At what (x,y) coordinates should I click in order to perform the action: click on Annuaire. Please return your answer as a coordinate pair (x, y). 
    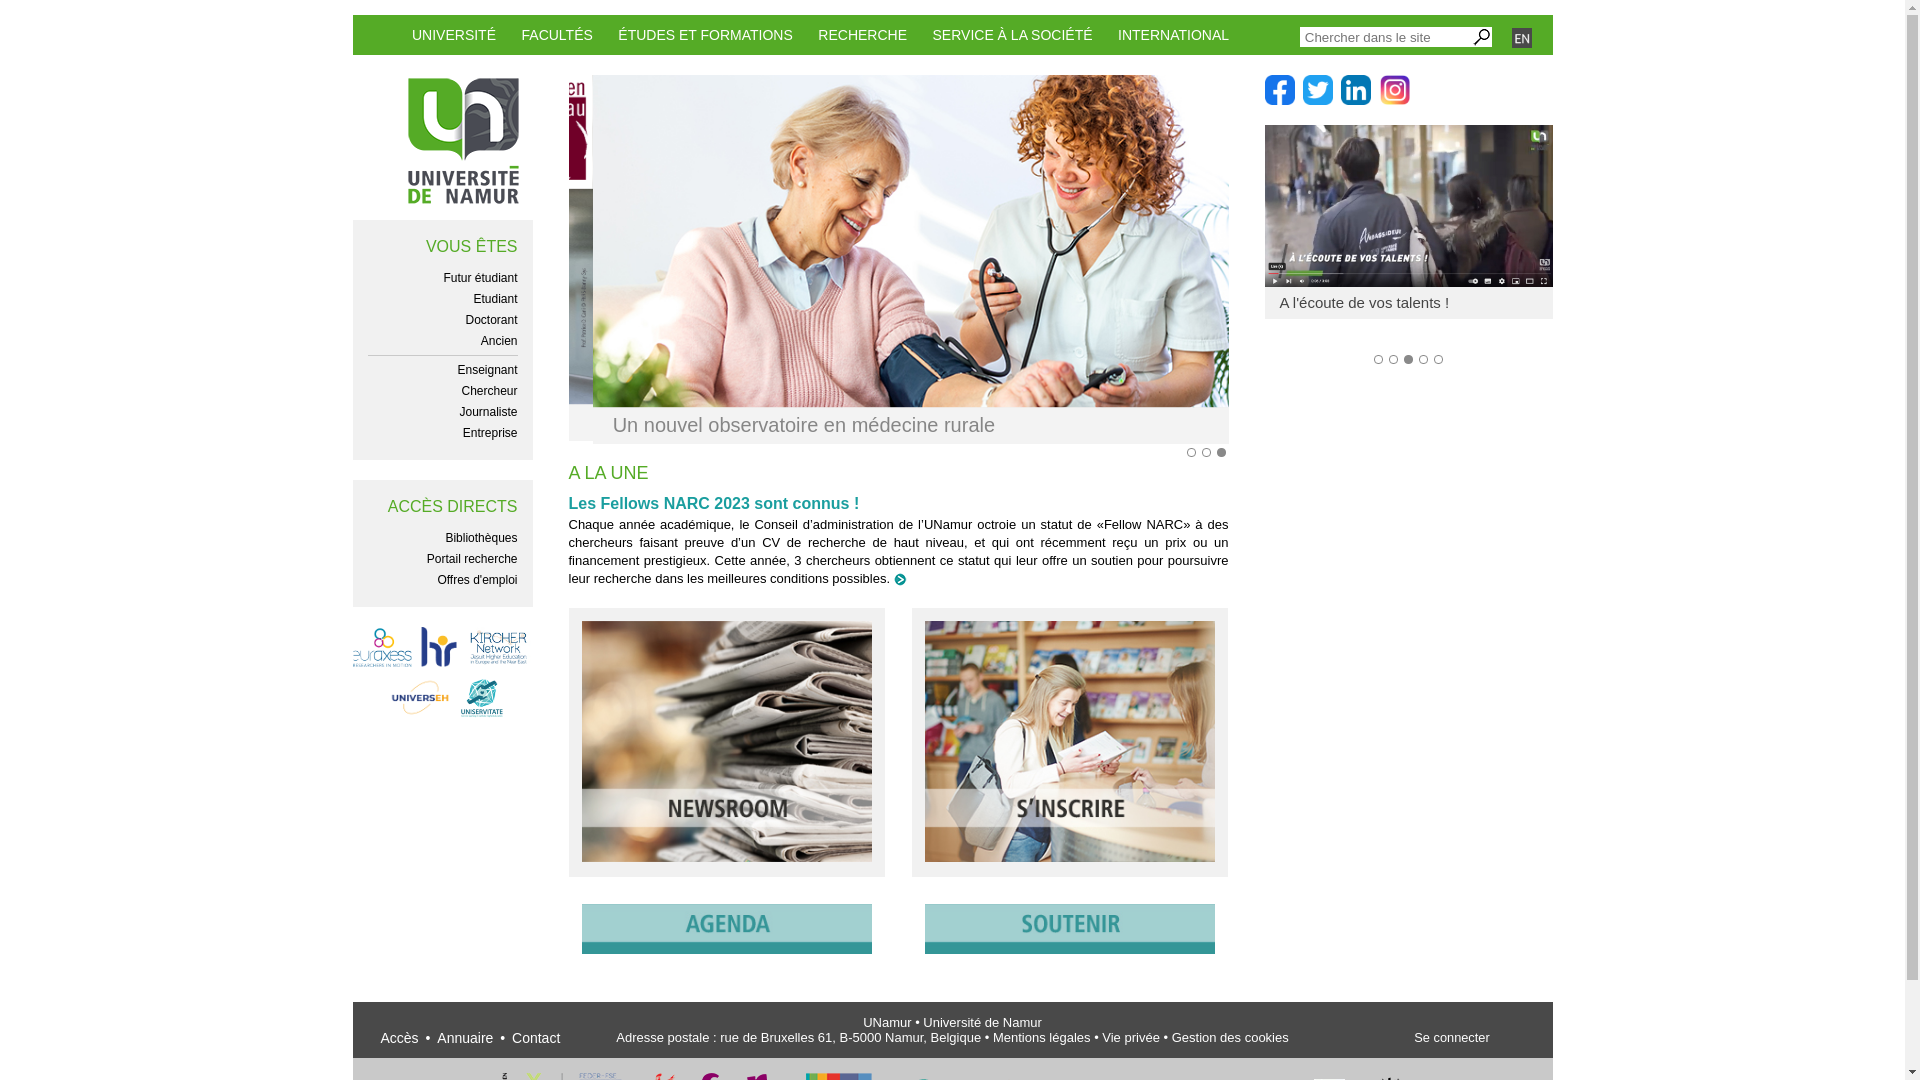
    Looking at the image, I should click on (465, 1038).